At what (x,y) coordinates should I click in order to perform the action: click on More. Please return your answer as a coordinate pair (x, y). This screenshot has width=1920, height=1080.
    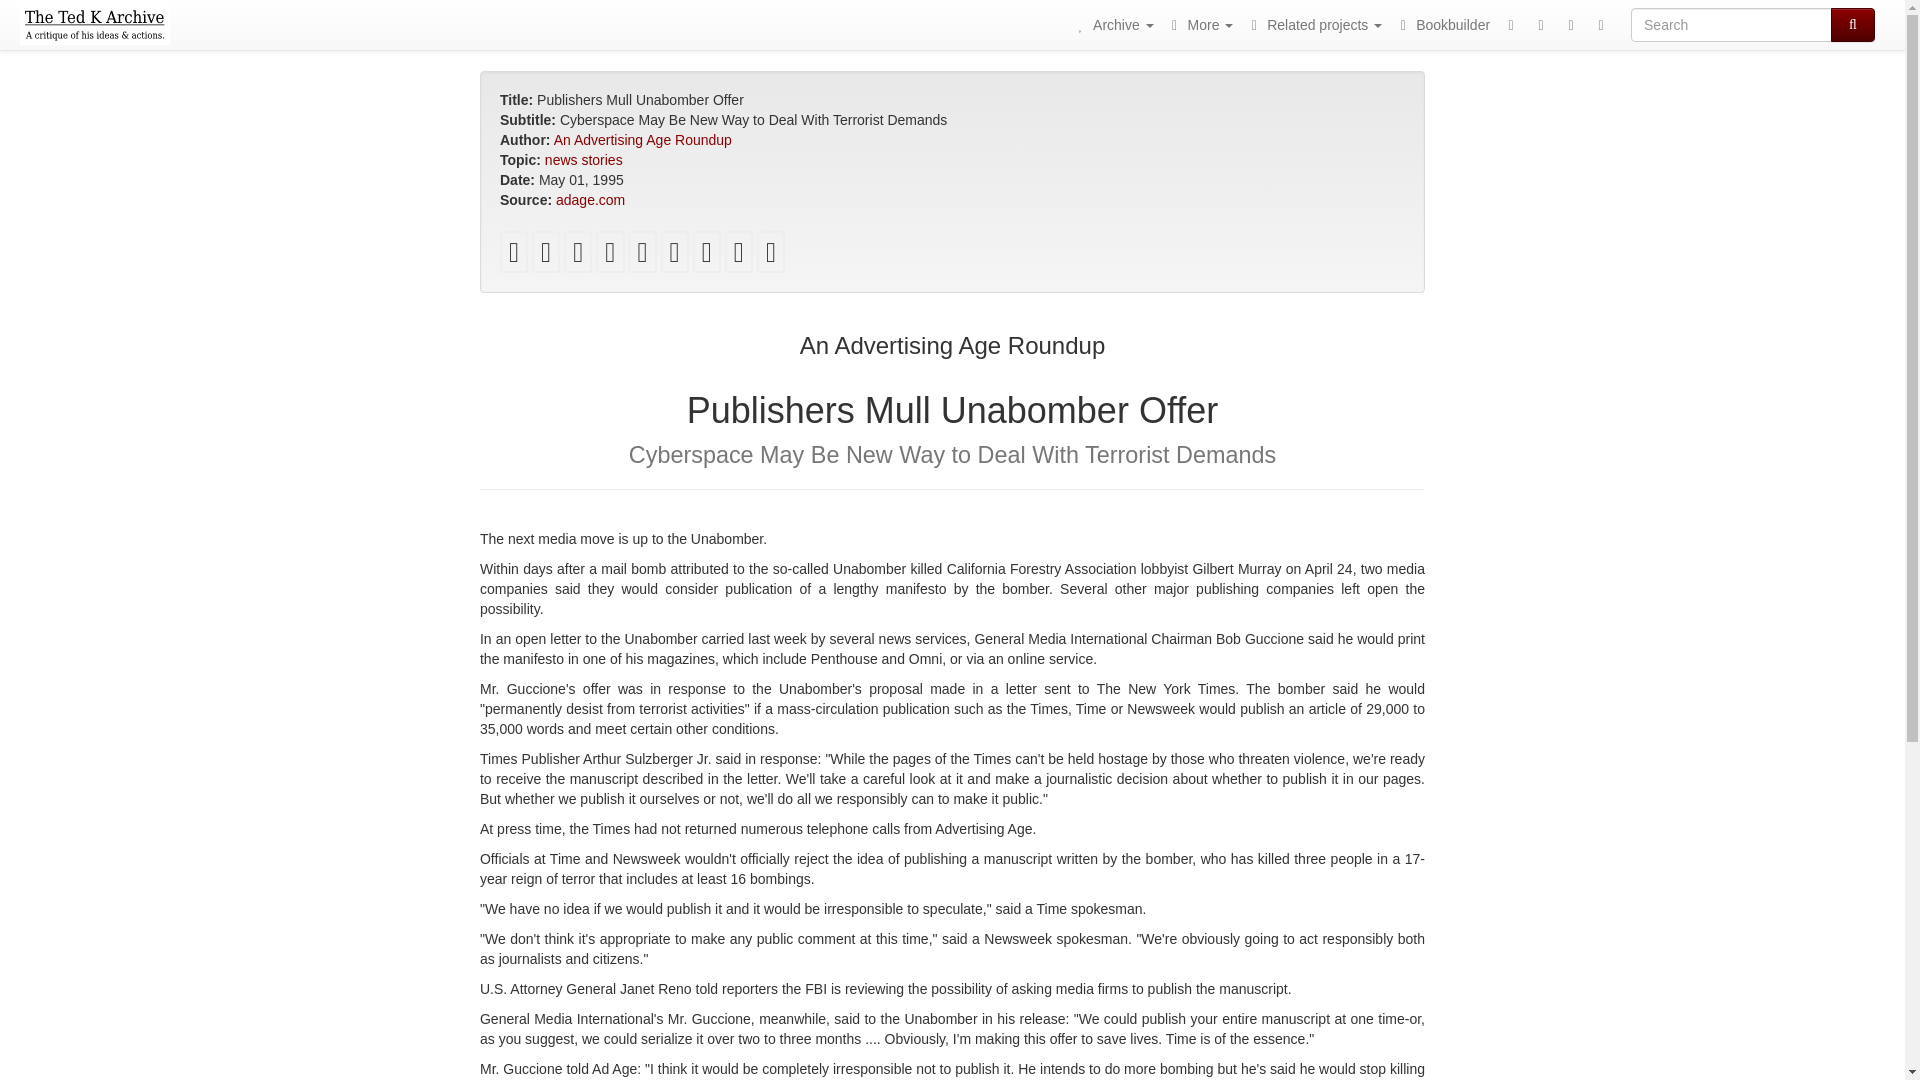
    Looking at the image, I should click on (1200, 24).